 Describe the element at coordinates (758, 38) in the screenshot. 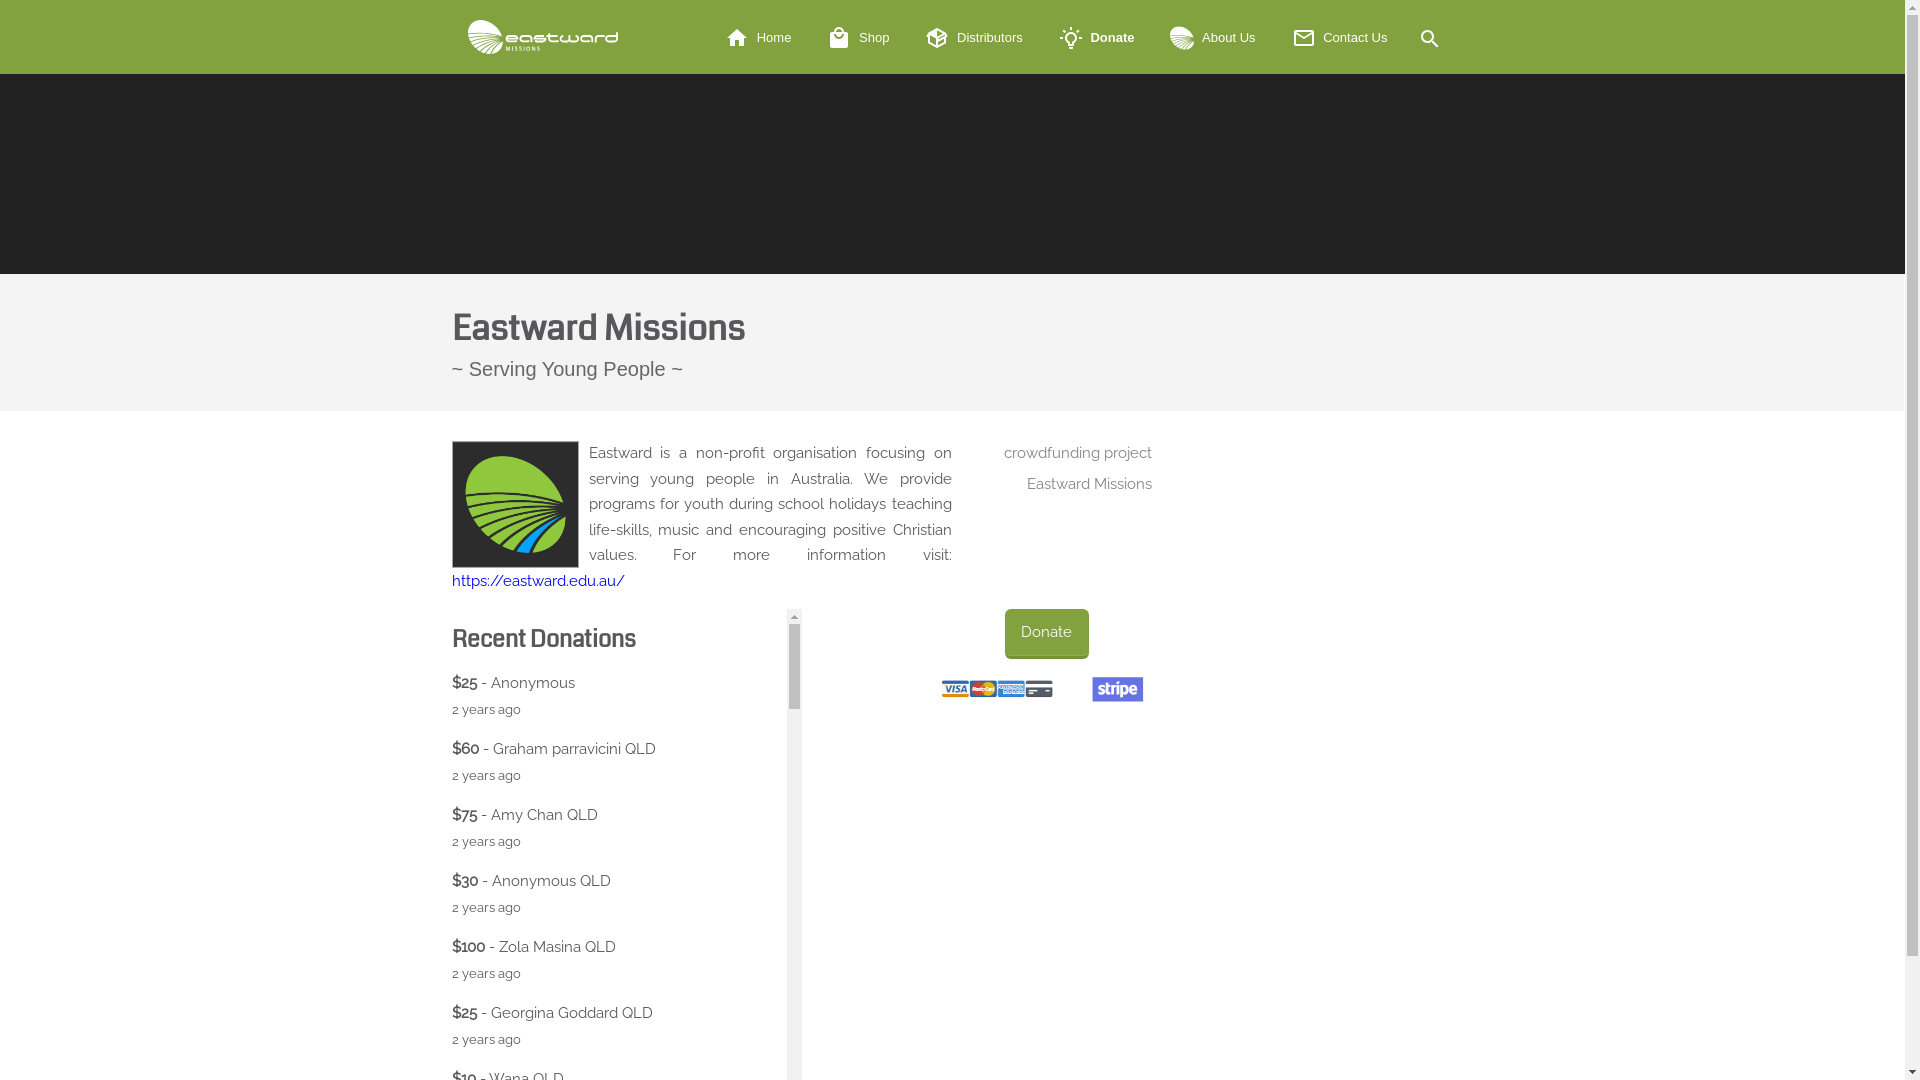

I see `Home` at that location.